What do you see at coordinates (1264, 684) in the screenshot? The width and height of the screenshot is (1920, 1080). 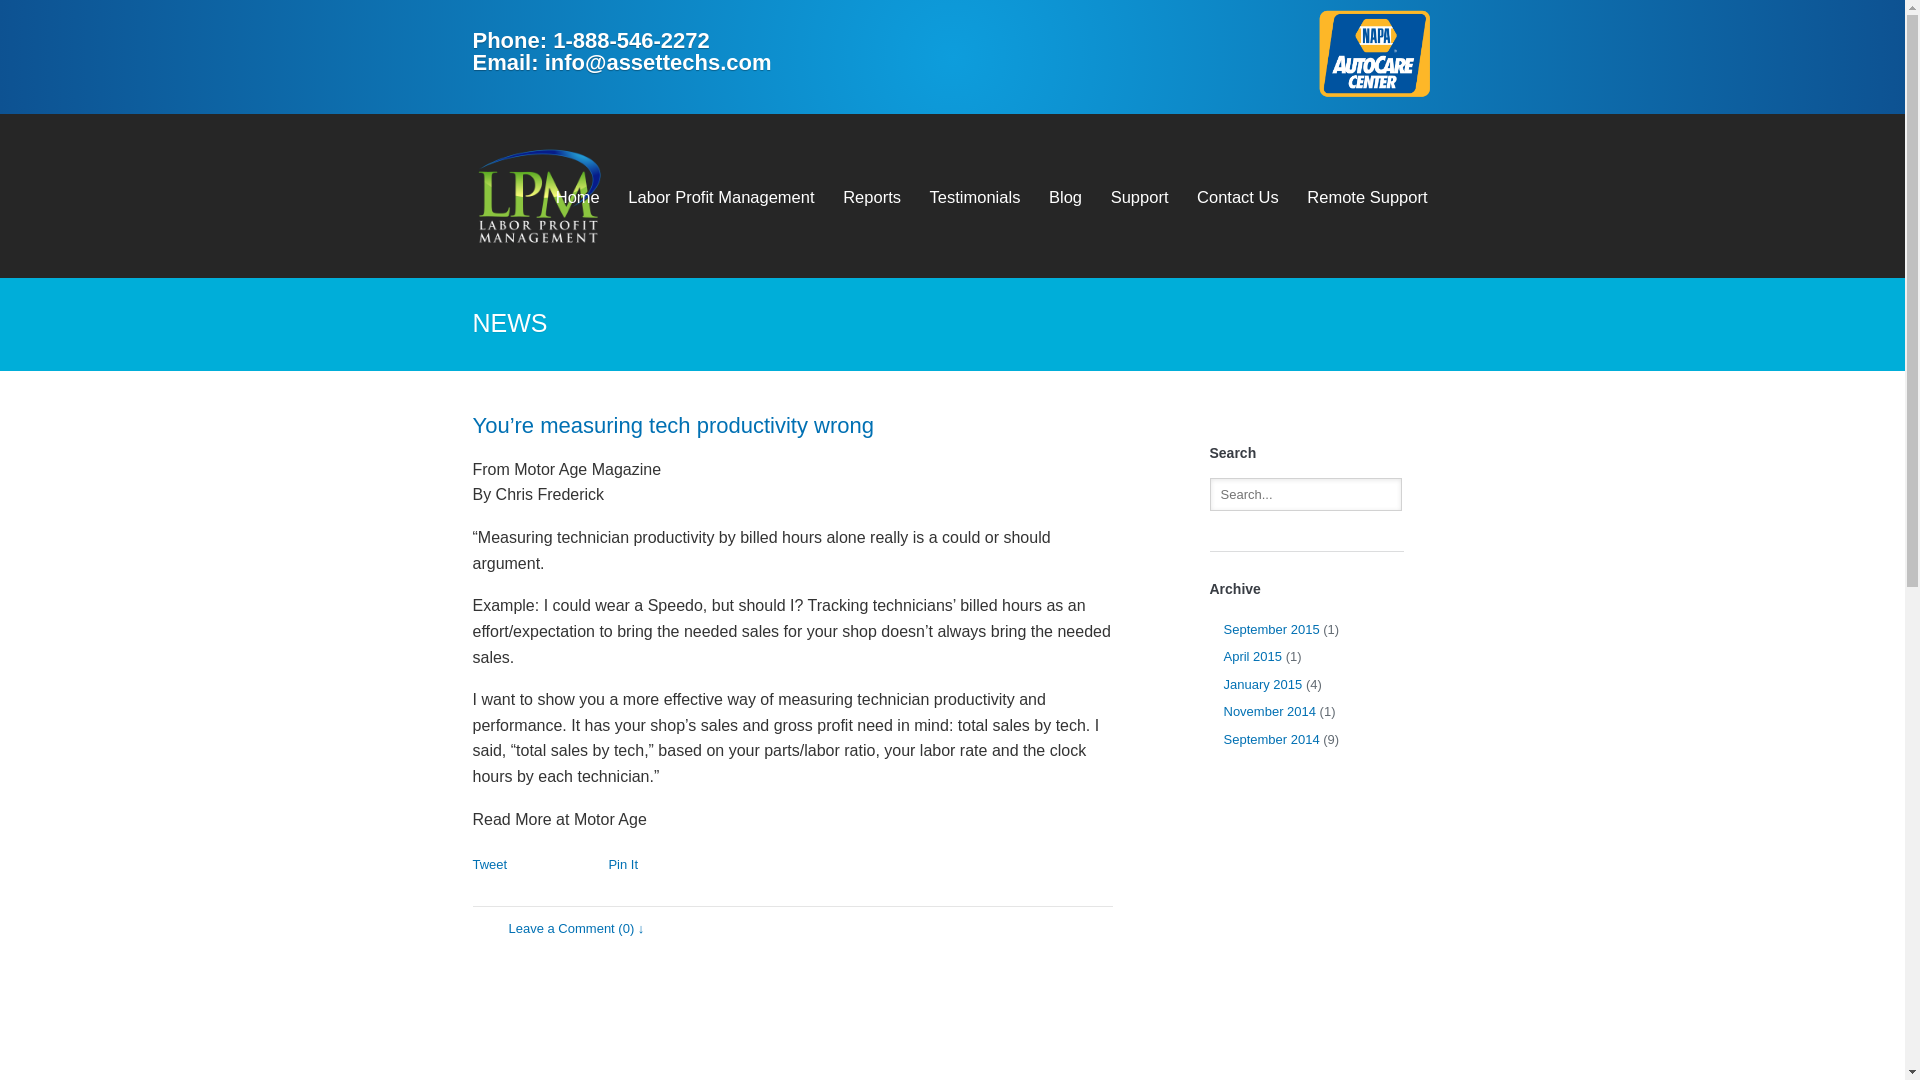 I see `January 2015` at bounding box center [1264, 684].